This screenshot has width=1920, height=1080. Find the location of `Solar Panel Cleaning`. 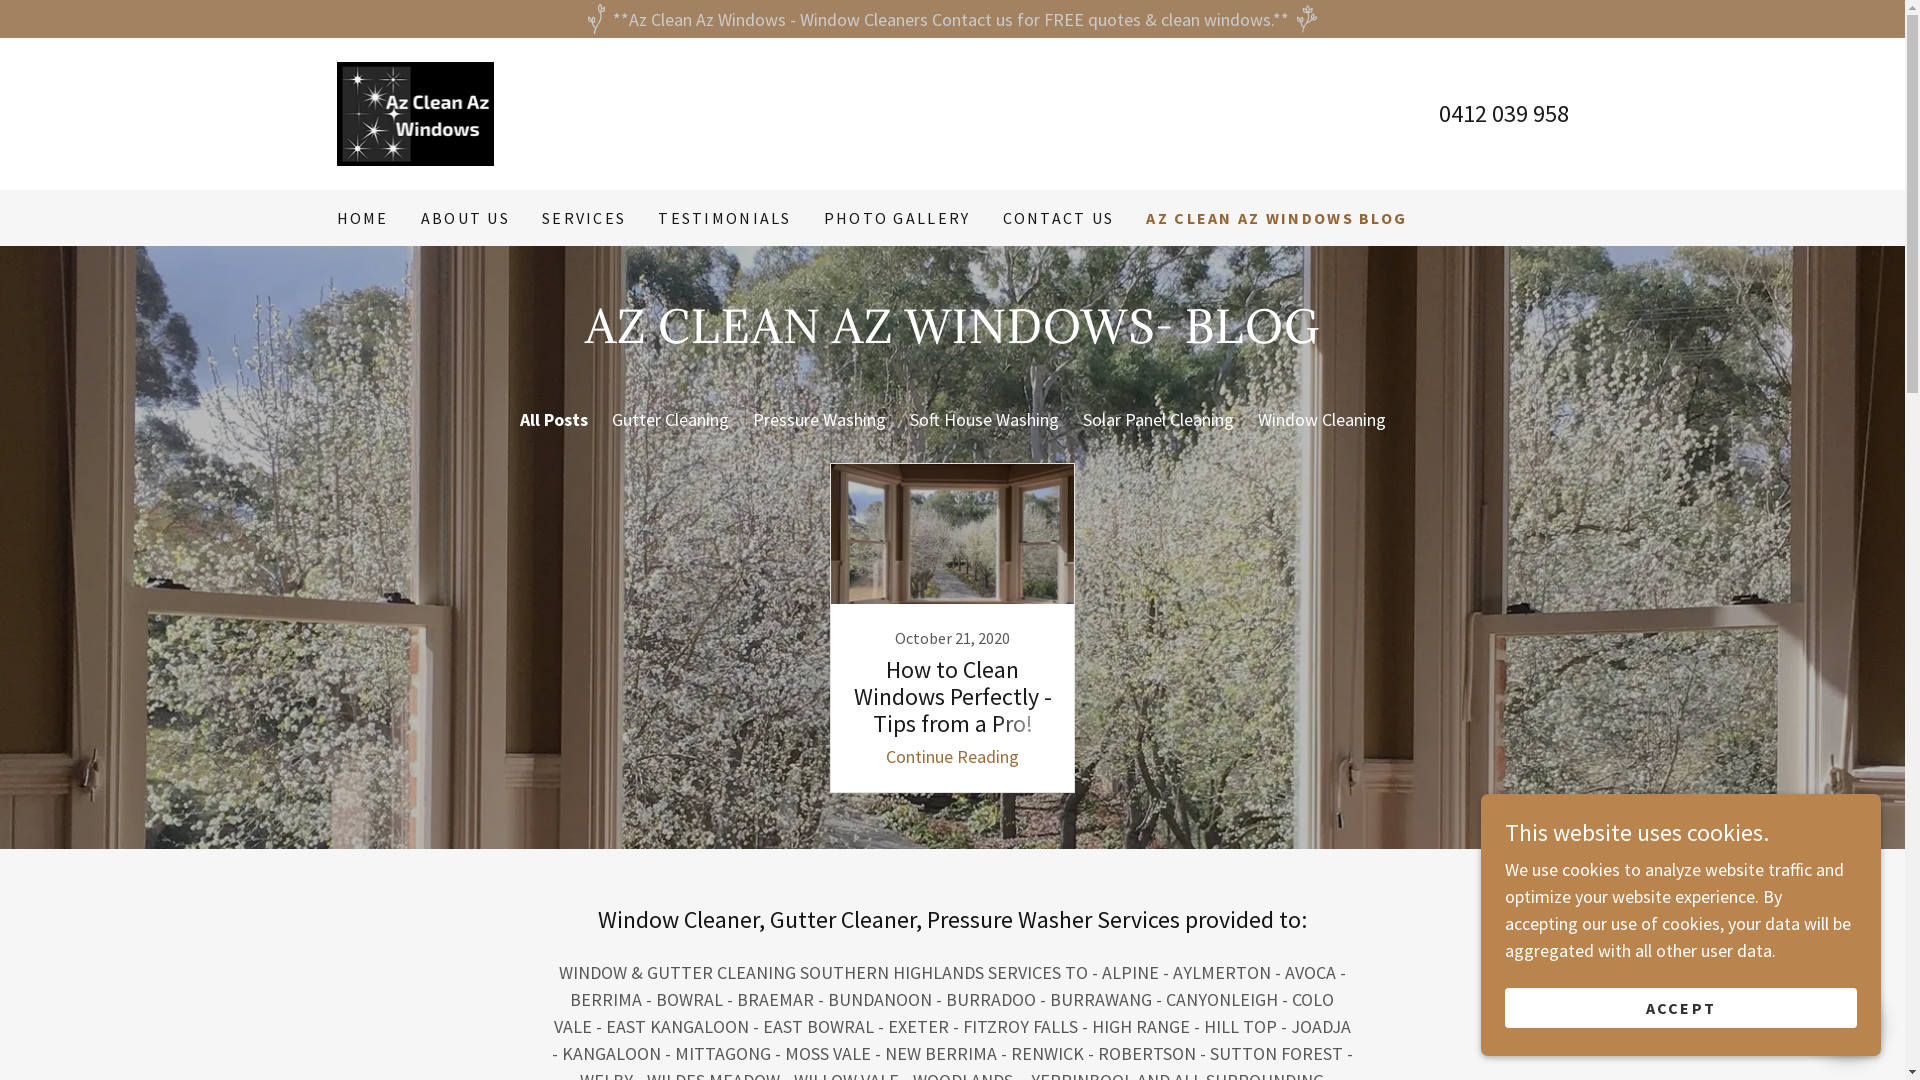

Solar Panel Cleaning is located at coordinates (1158, 420).